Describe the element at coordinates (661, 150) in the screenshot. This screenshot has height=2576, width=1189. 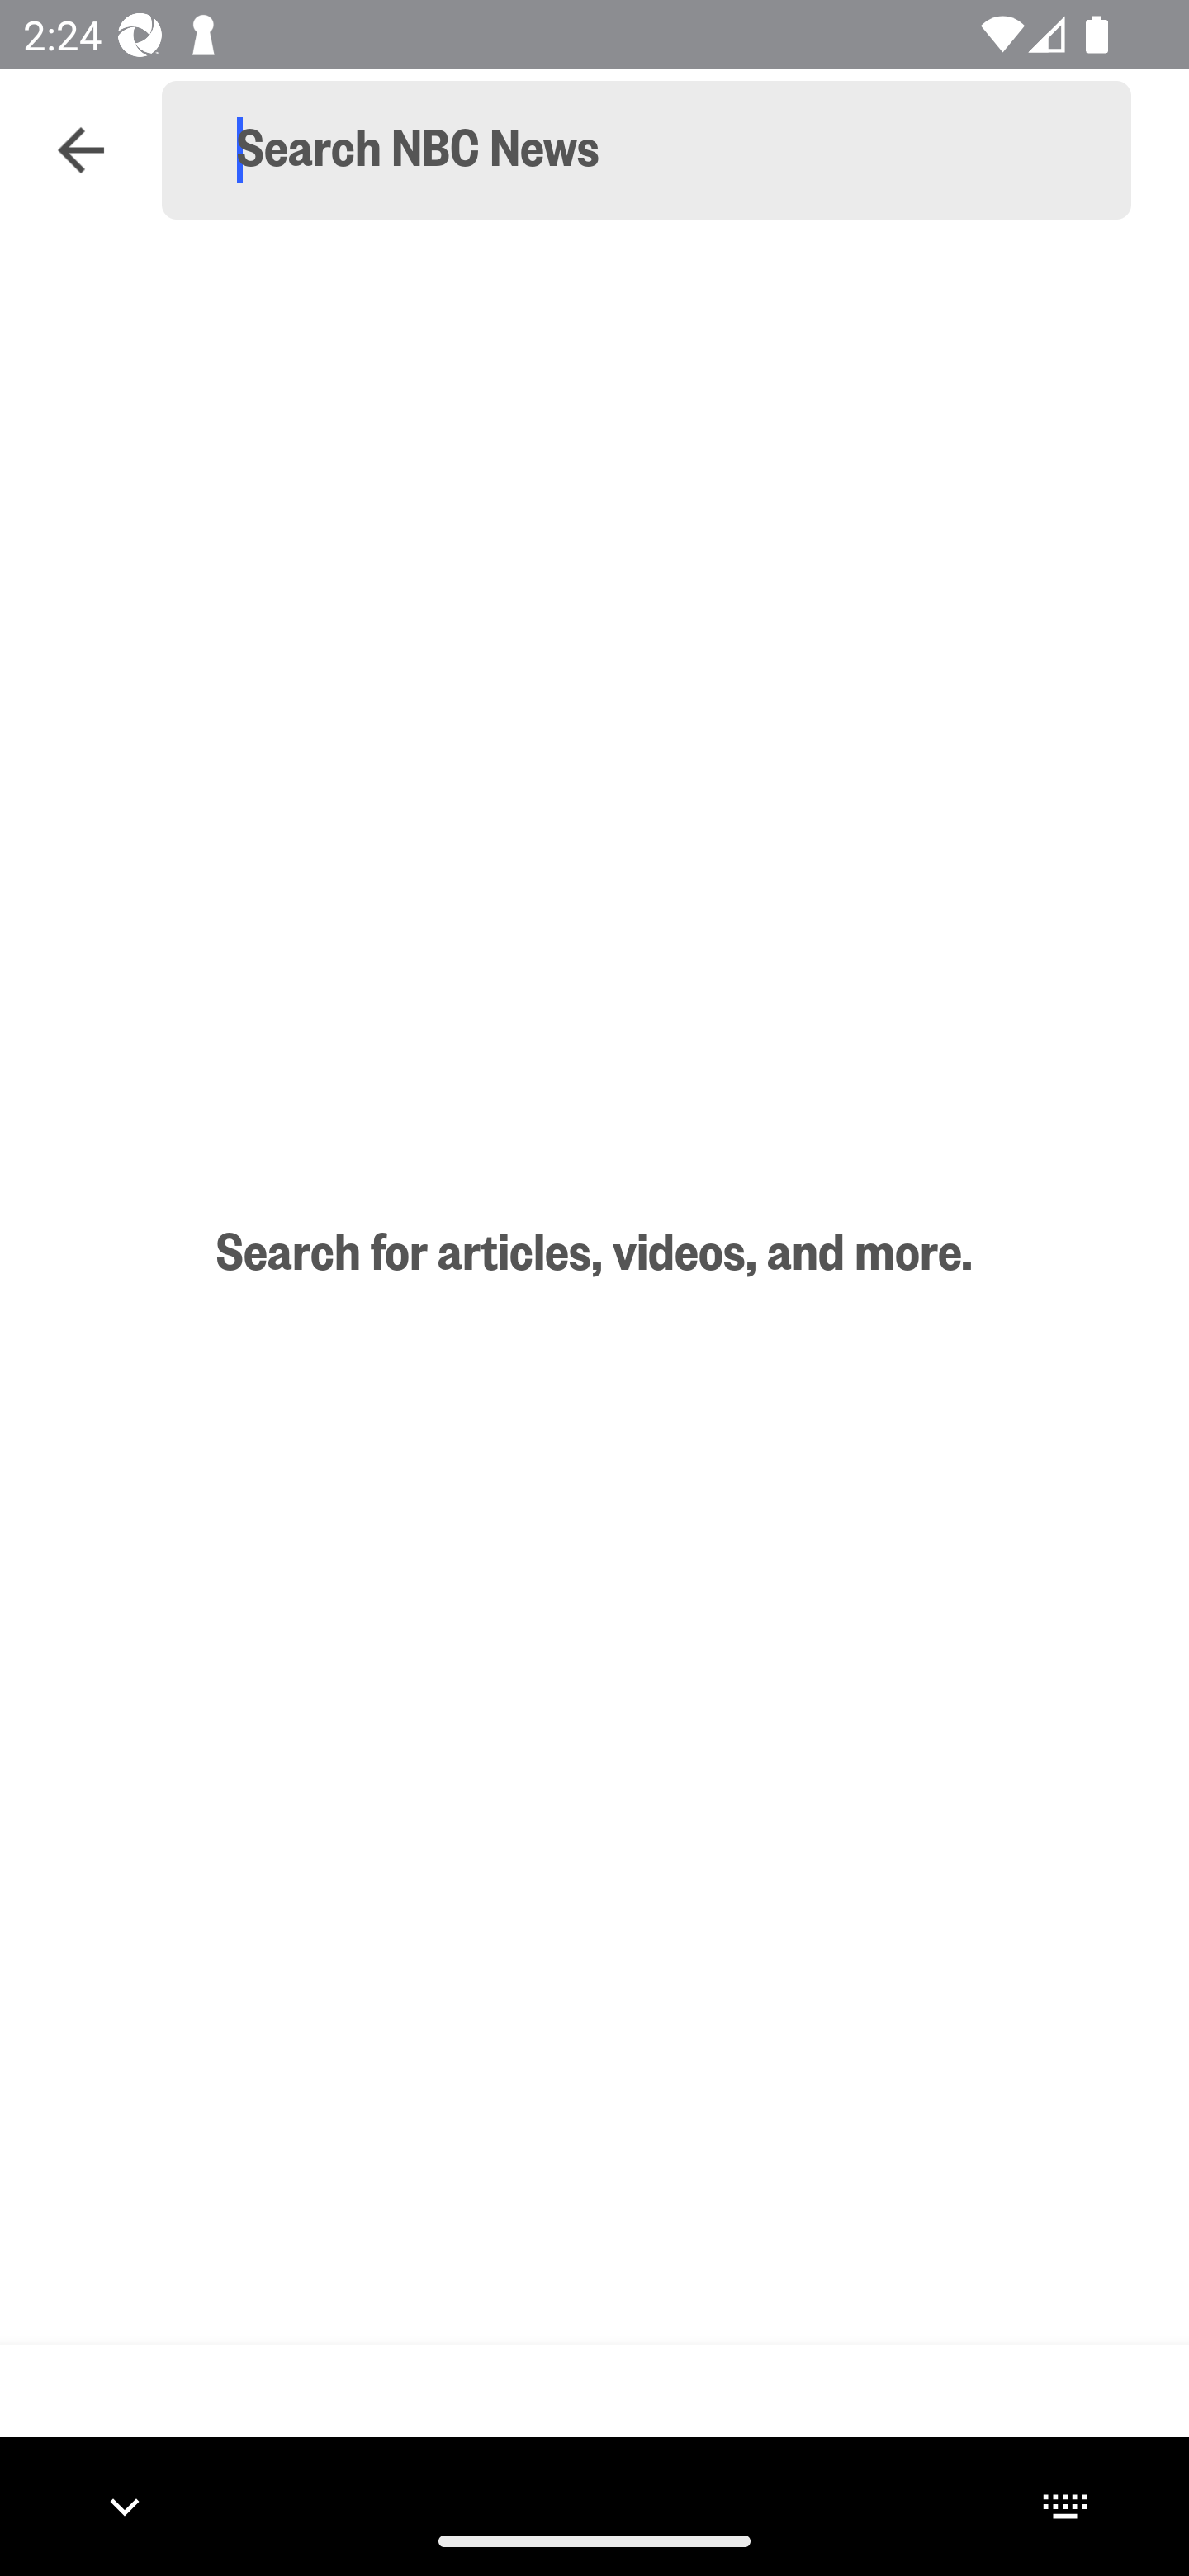
I see `Search NBC News` at that location.